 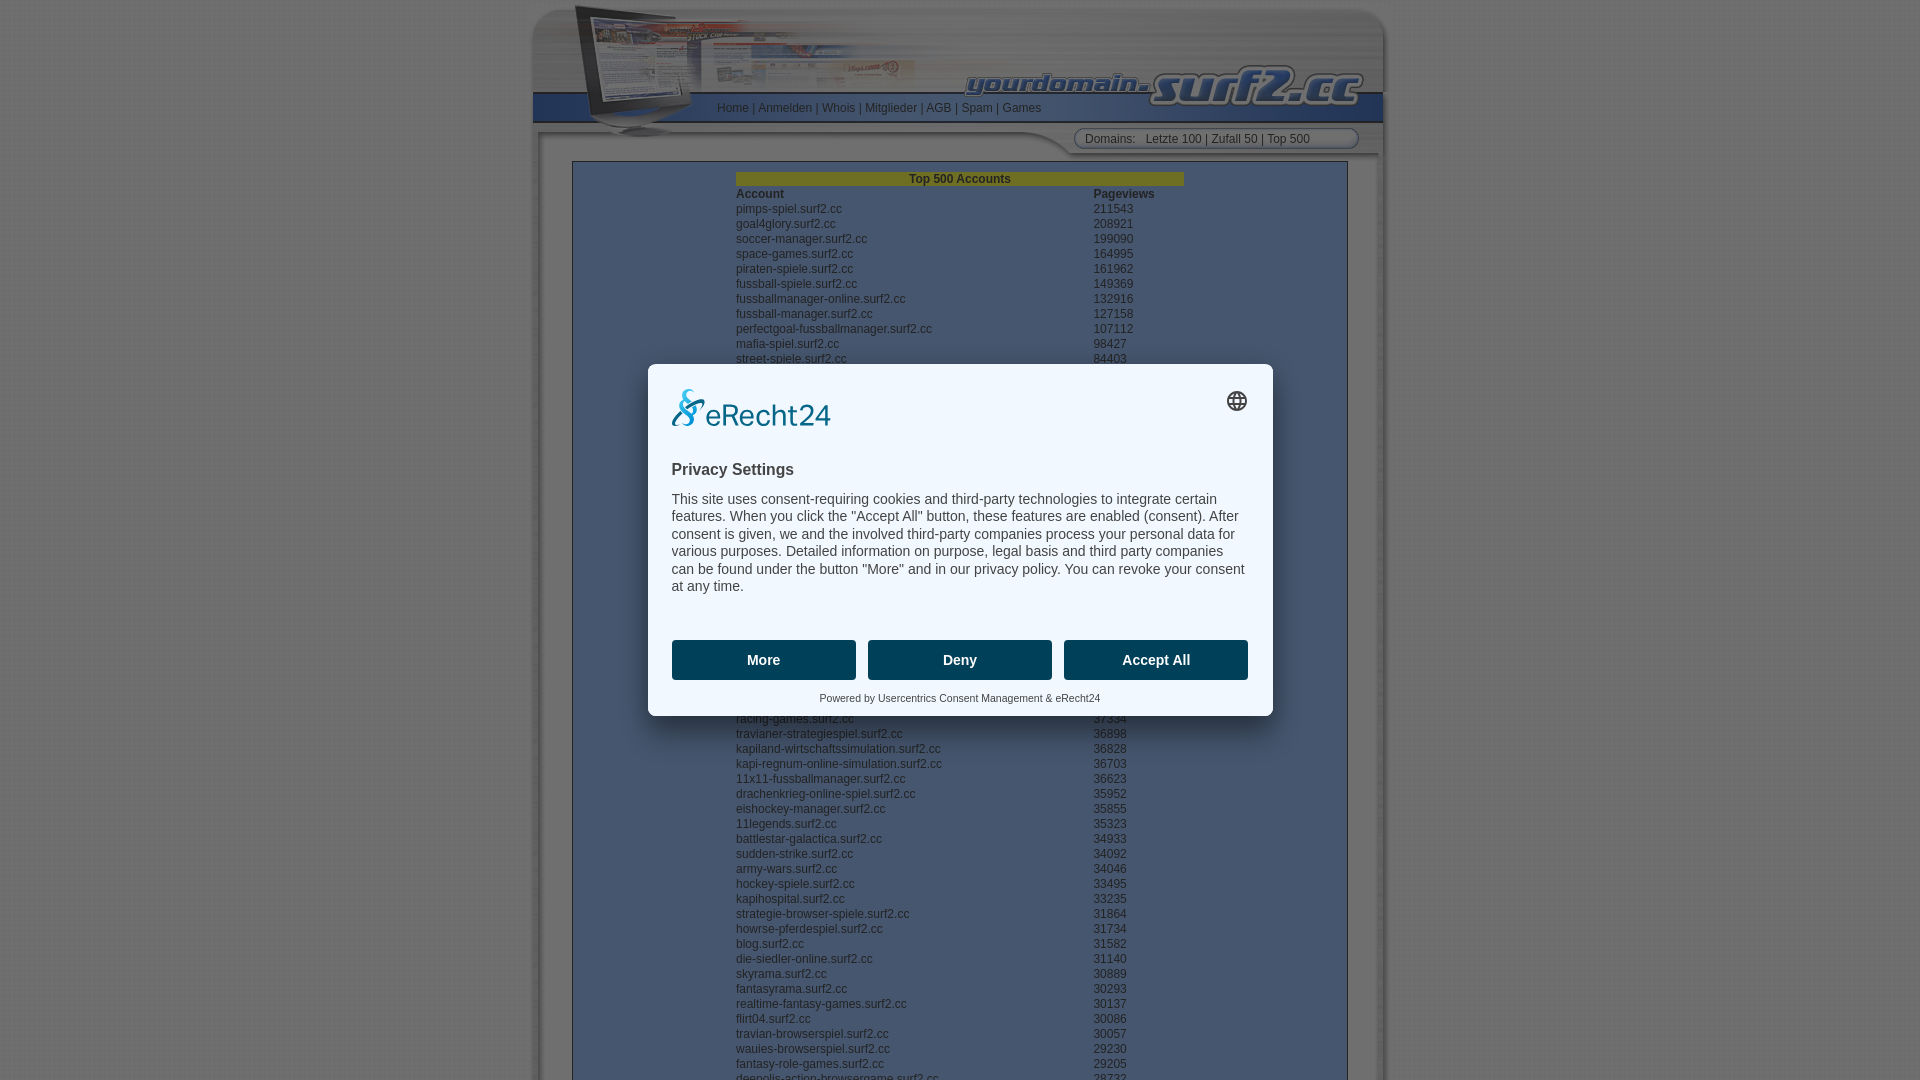 I want to click on skyrama.surf2.cc, so click(x=782, y=974).